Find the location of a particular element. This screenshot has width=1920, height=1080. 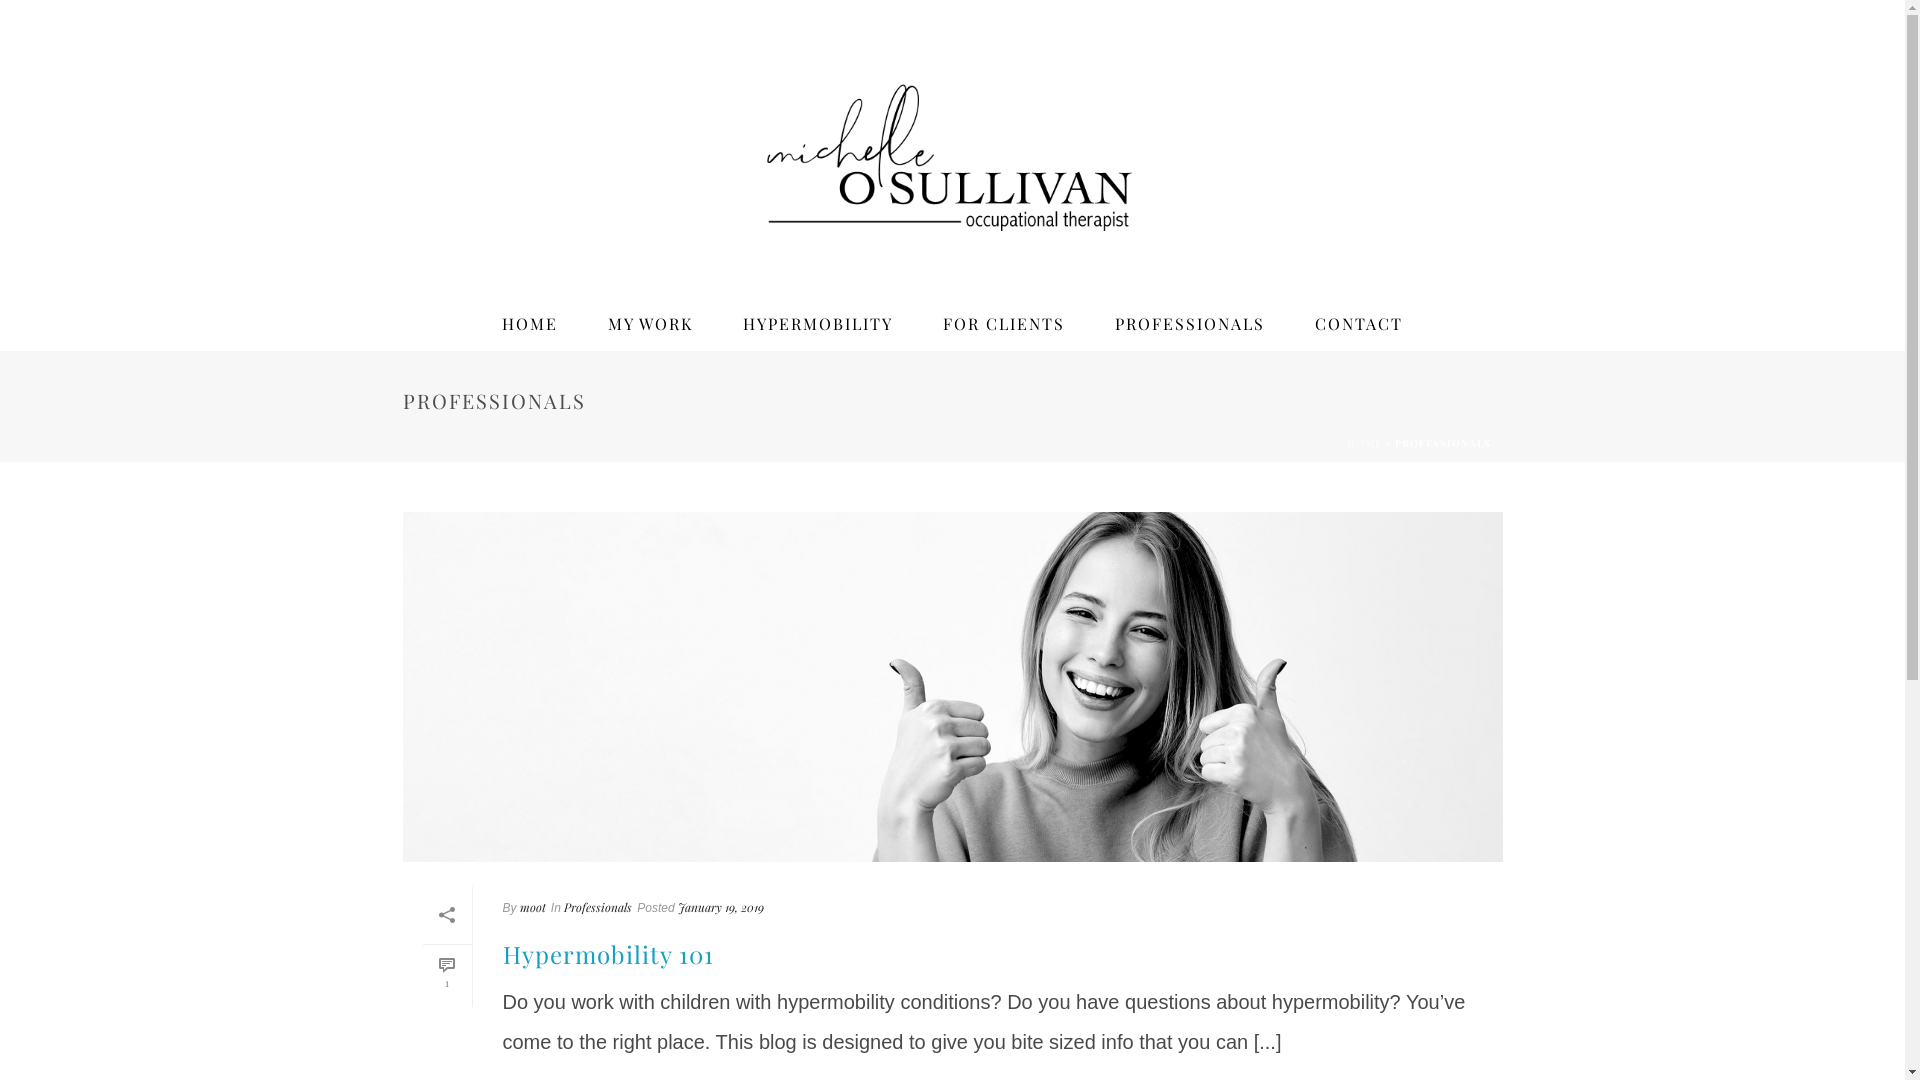

1 is located at coordinates (446, 974).